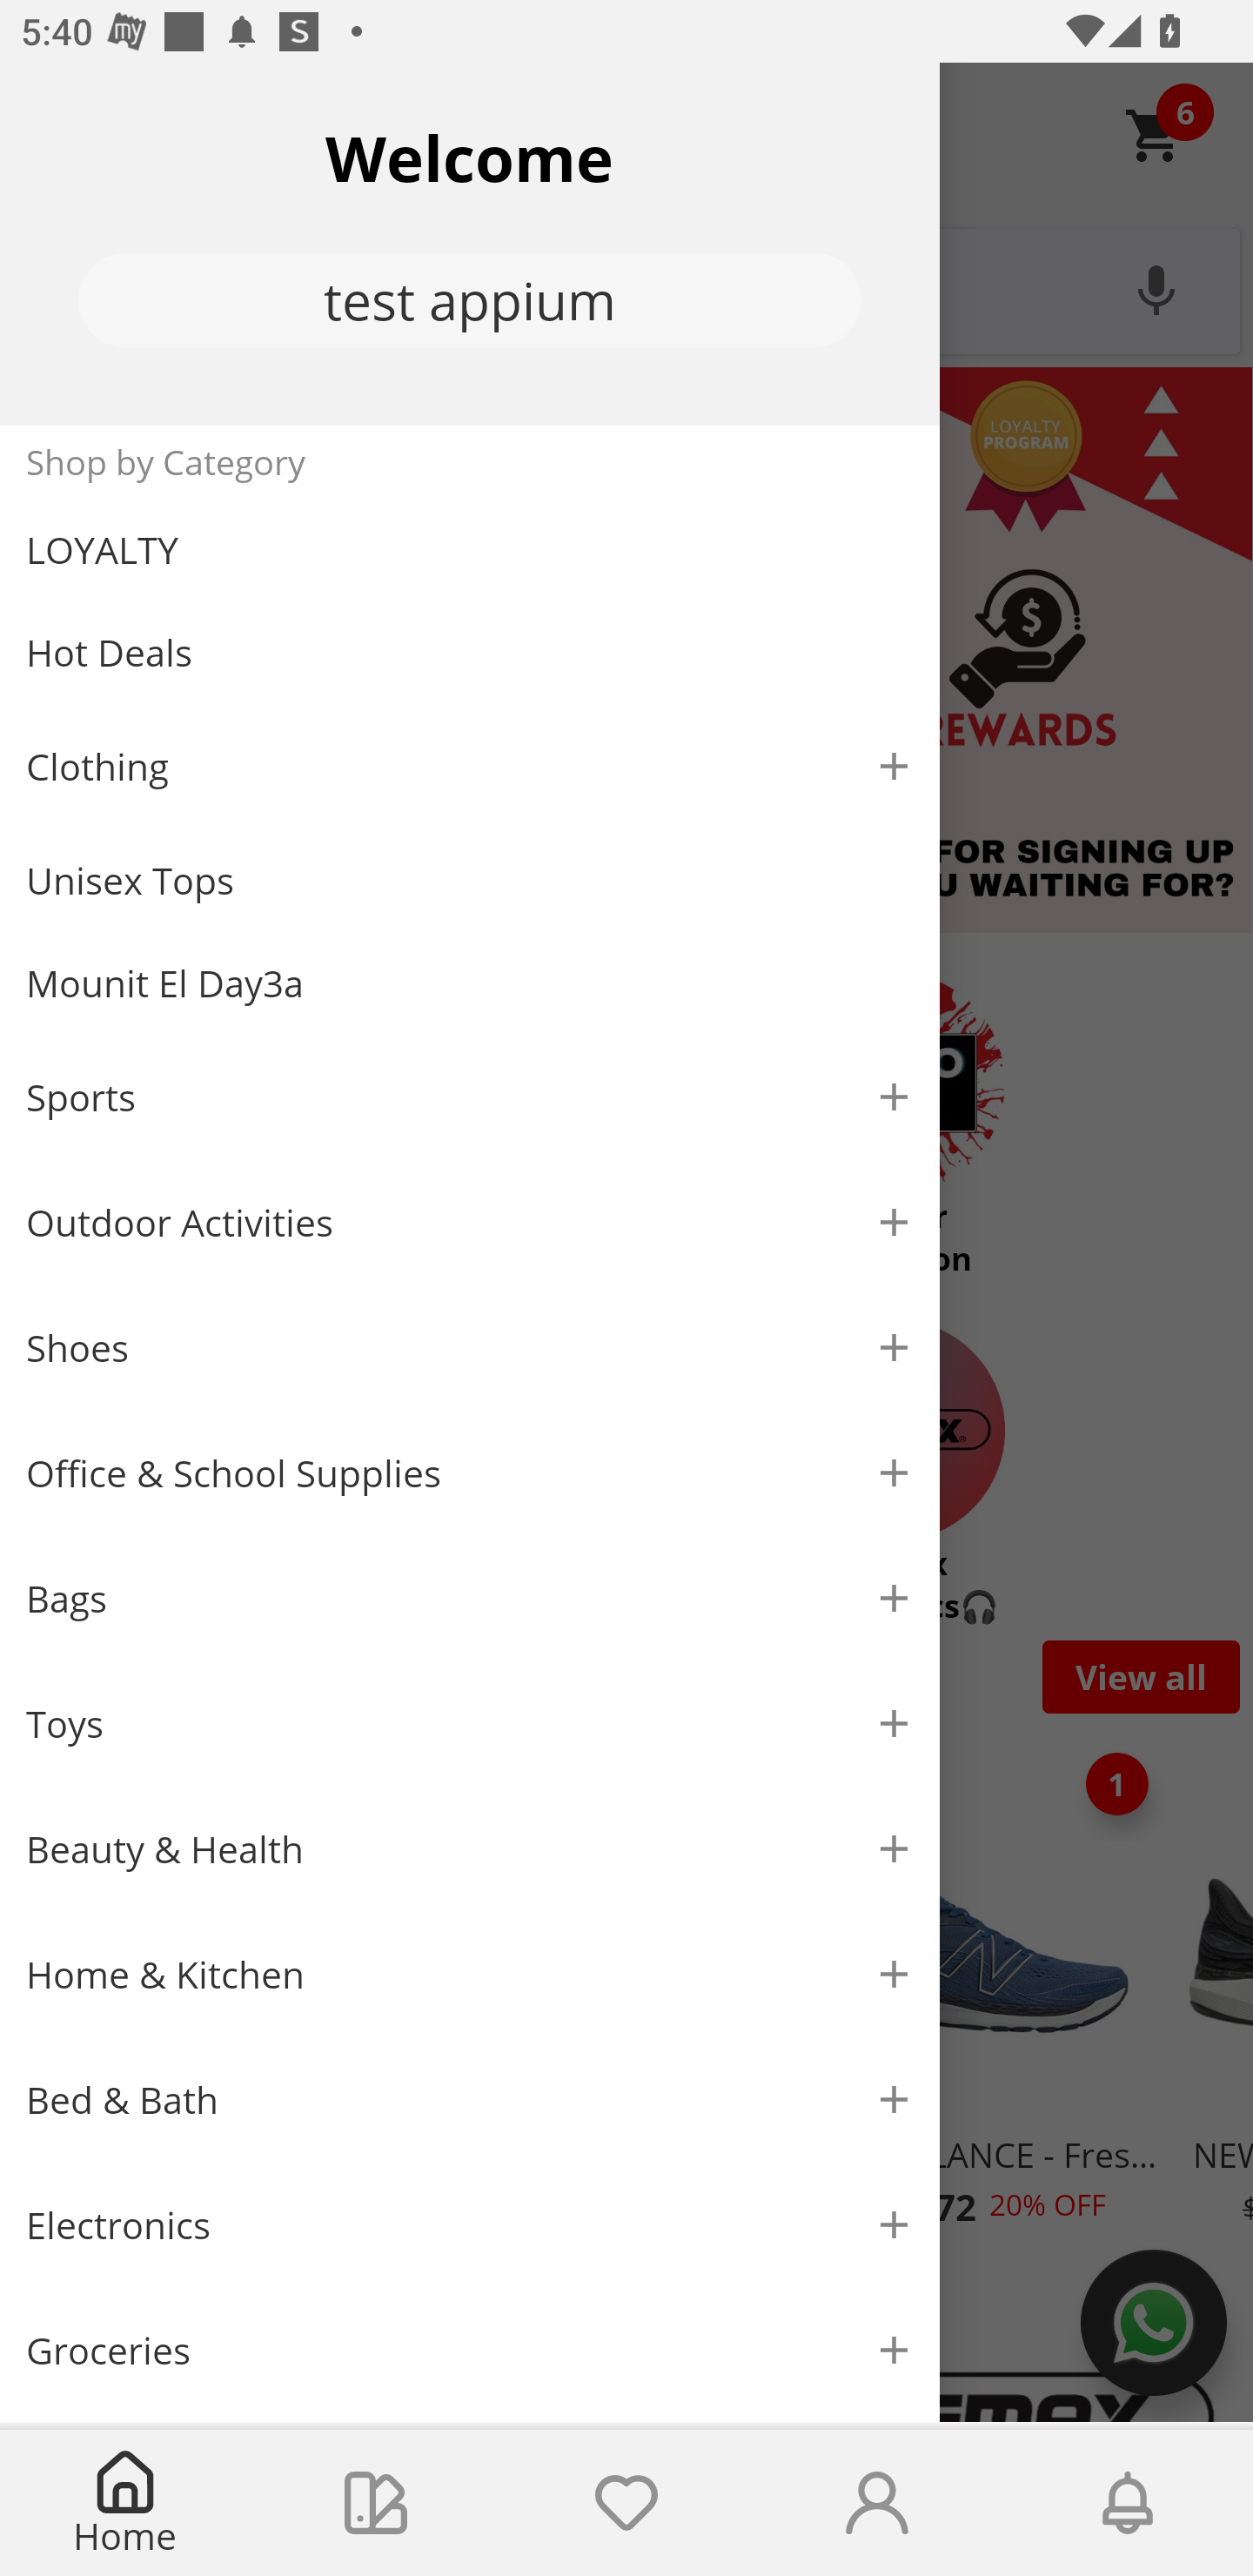 This screenshot has width=1253, height=2576. Describe the element at coordinates (470, 983) in the screenshot. I see `Mounit El Day3a` at that location.